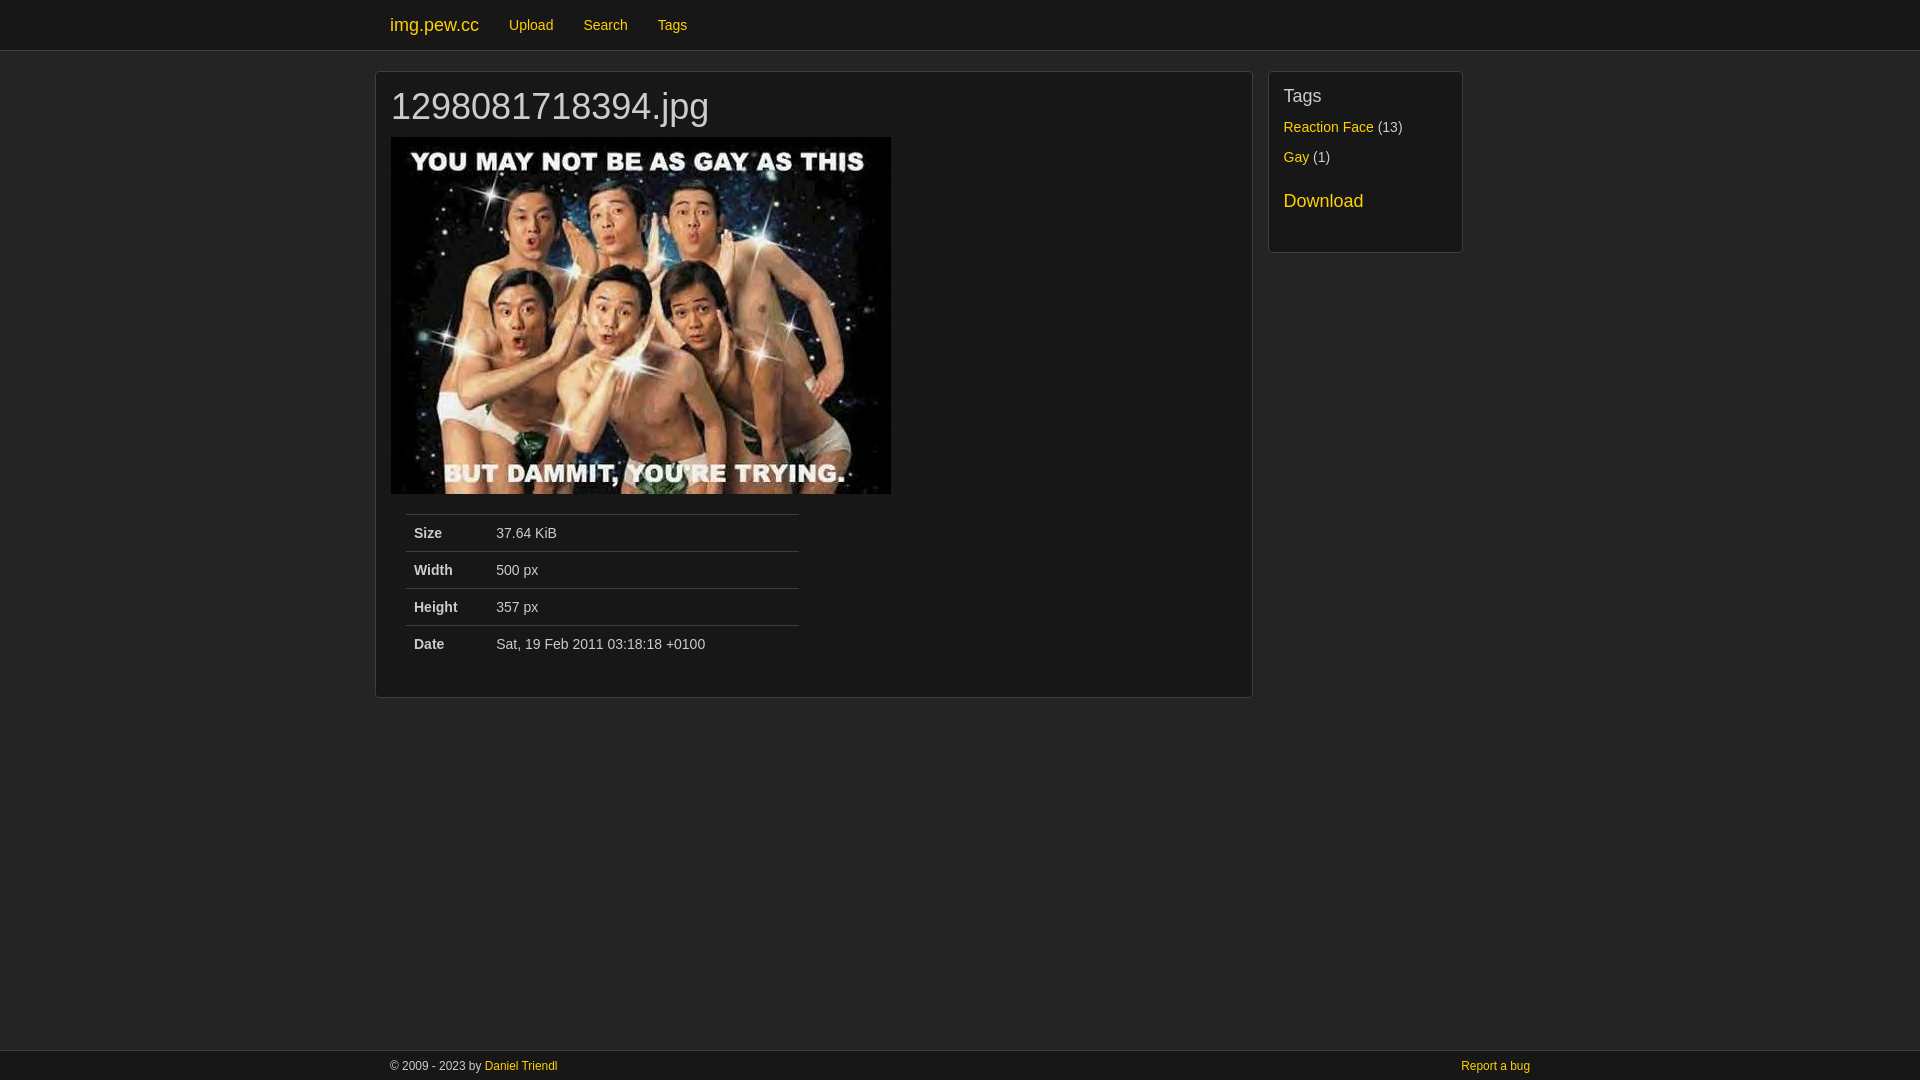 This screenshot has height=1080, width=1920. I want to click on Reaction Face, so click(1329, 127).